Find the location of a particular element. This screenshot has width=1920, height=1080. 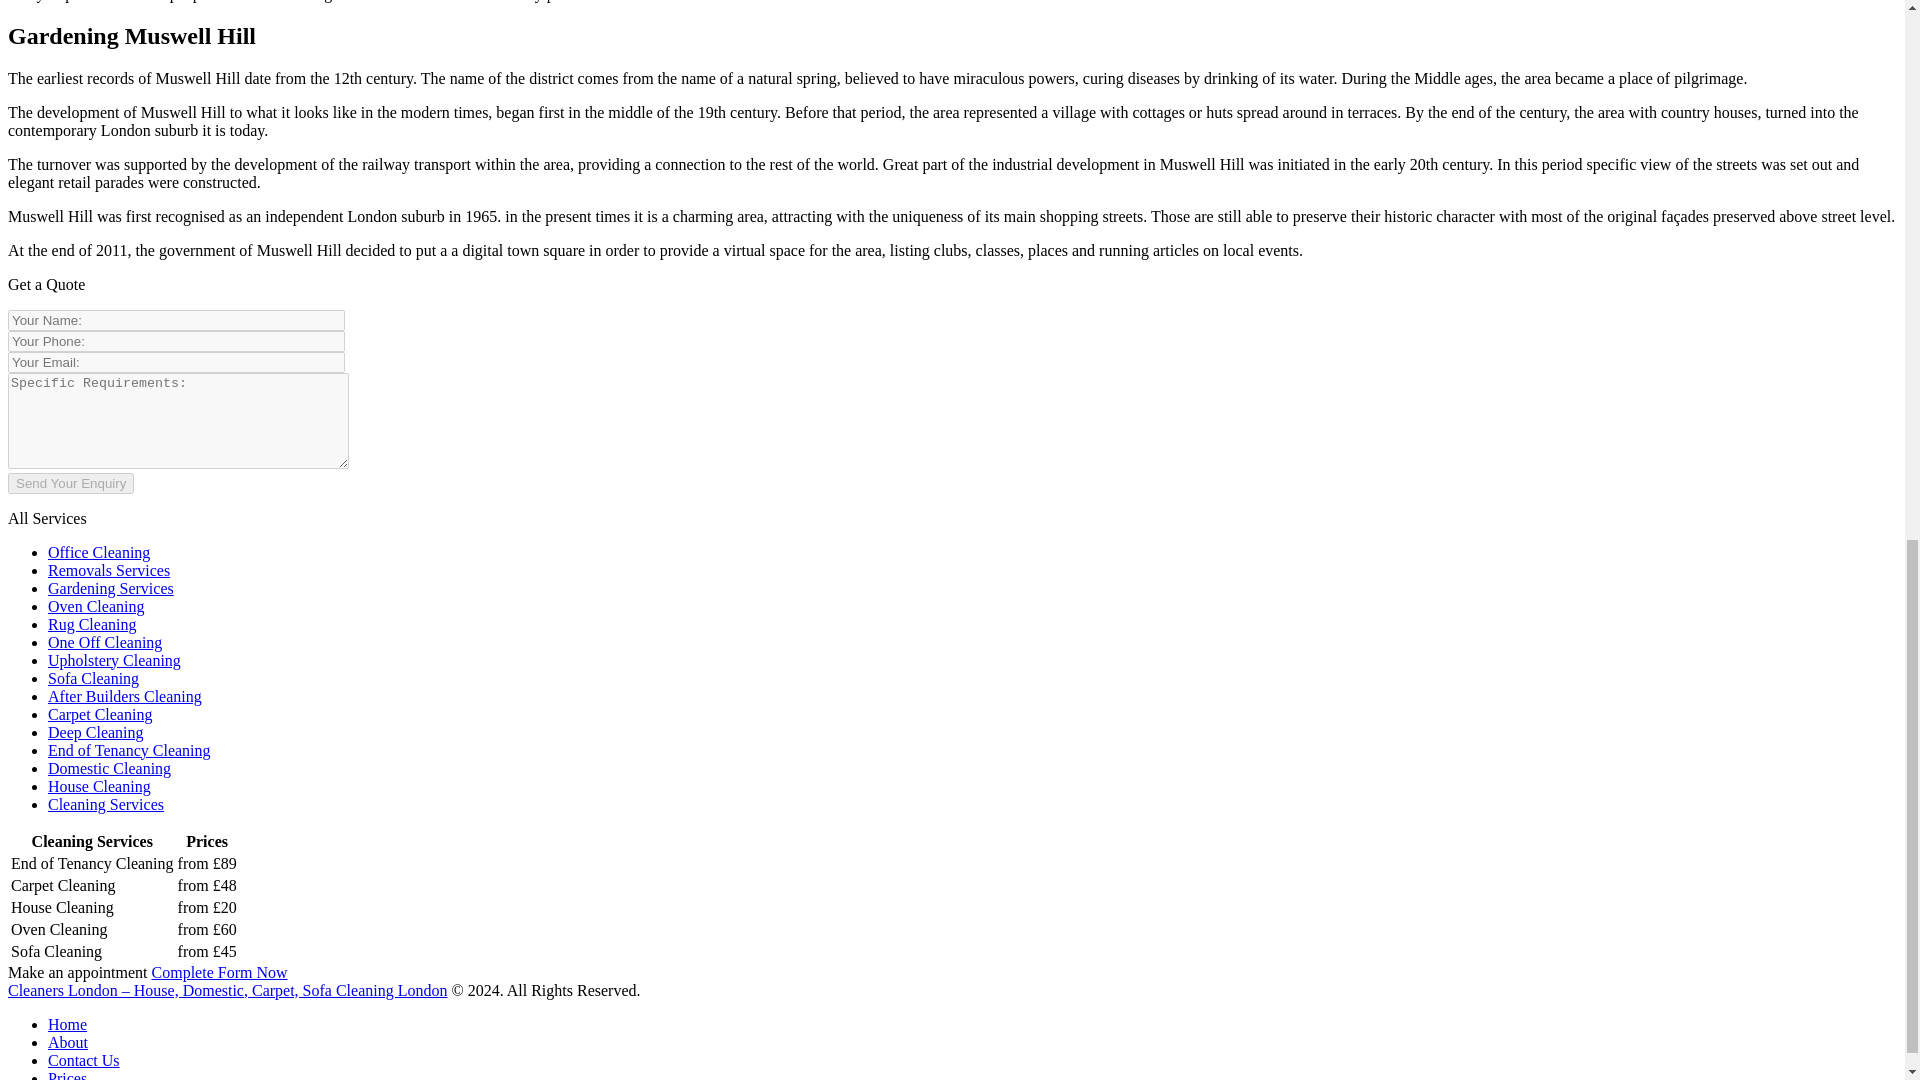

Contact Us is located at coordinates (84, 1060).